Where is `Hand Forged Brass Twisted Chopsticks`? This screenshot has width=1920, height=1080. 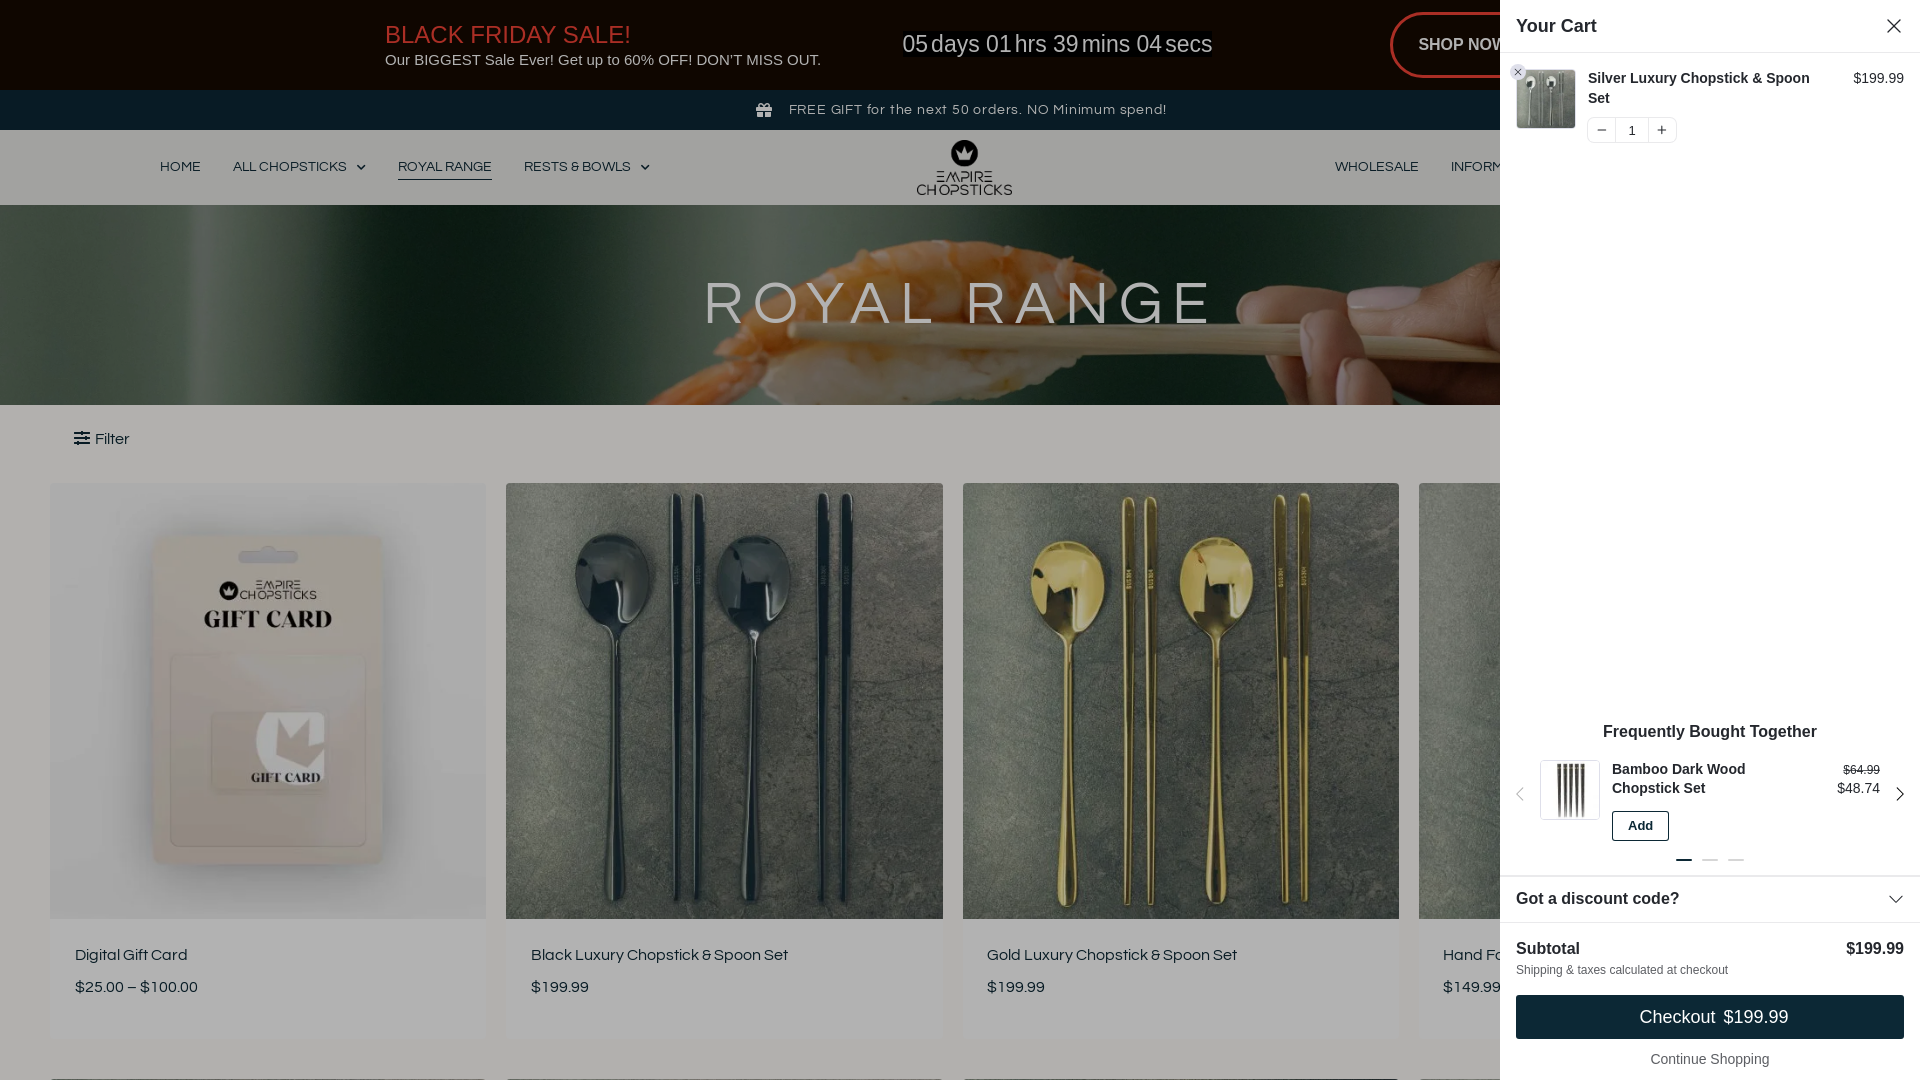
Hand Forged Brass Twisted Chopsticks is located at coordinates (1584, 955).